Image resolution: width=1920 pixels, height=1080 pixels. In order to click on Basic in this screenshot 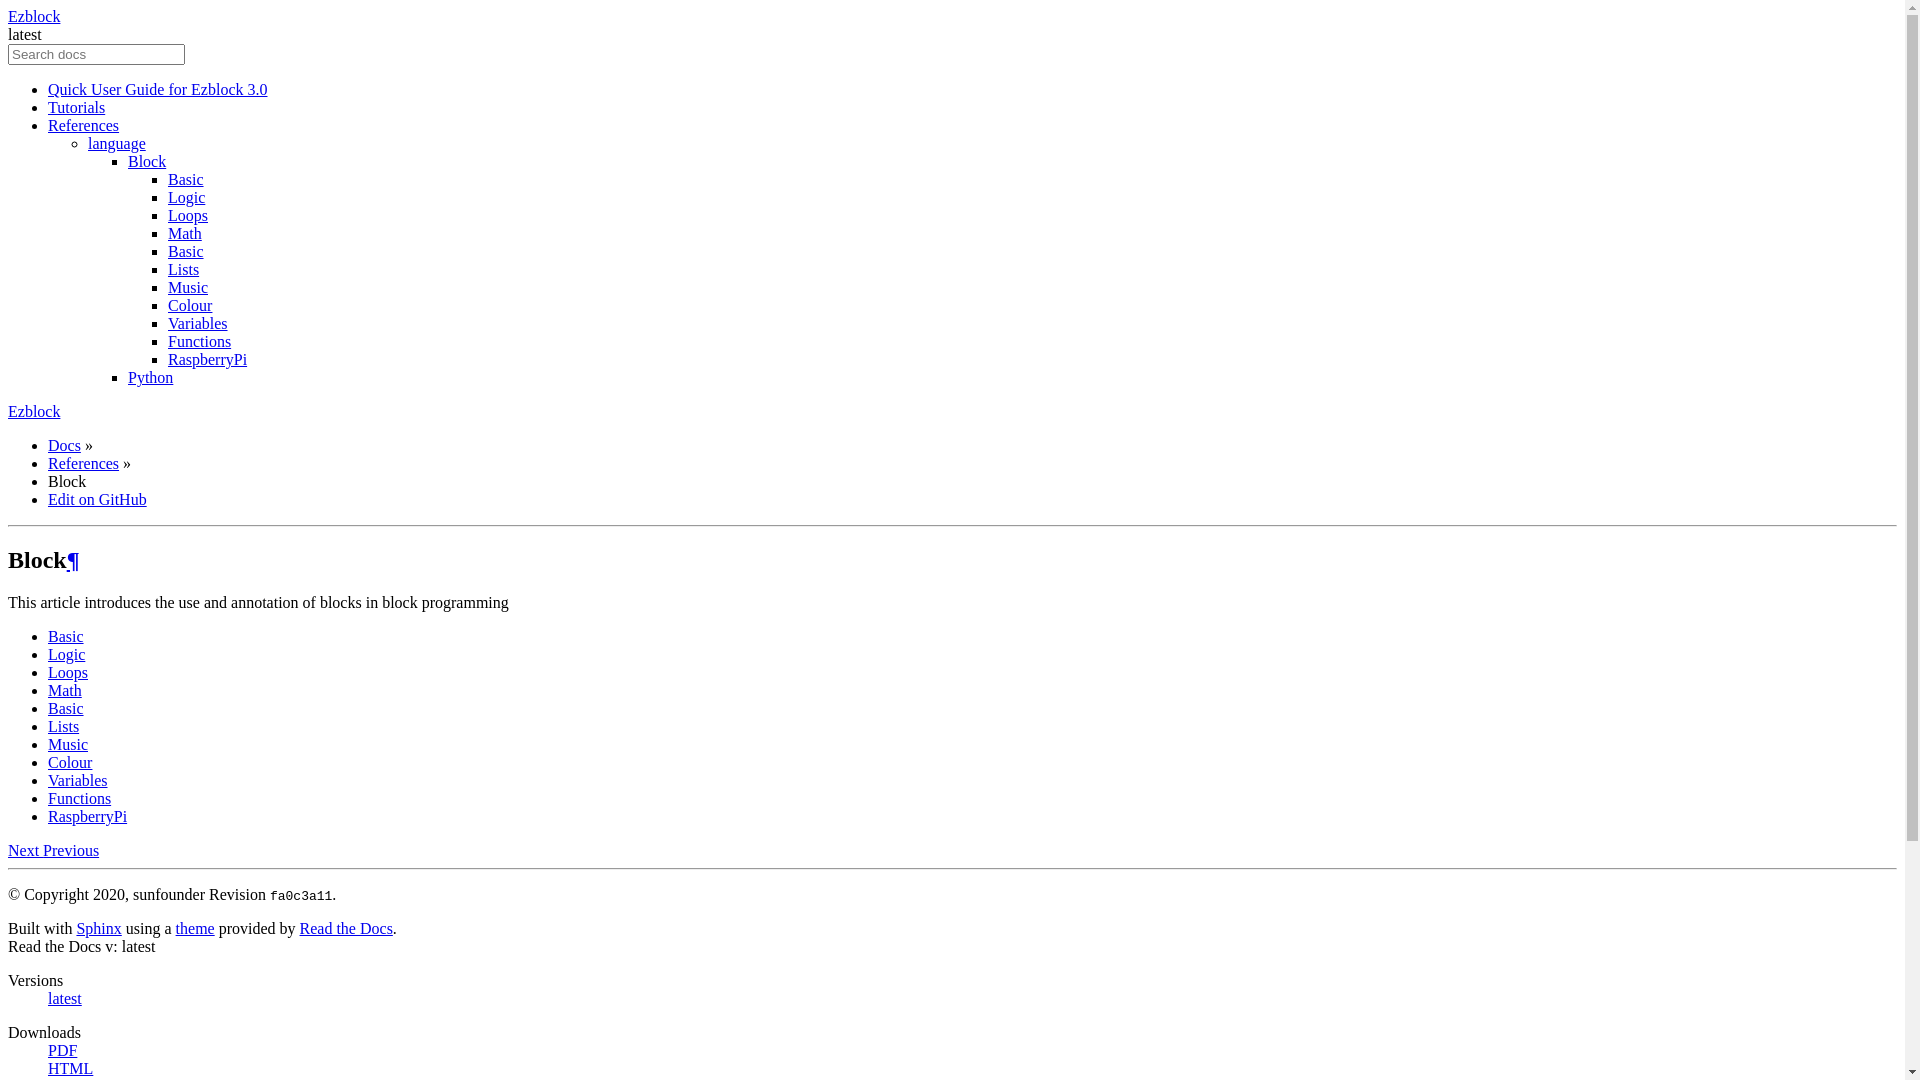, I will do `click(66, 708)`.